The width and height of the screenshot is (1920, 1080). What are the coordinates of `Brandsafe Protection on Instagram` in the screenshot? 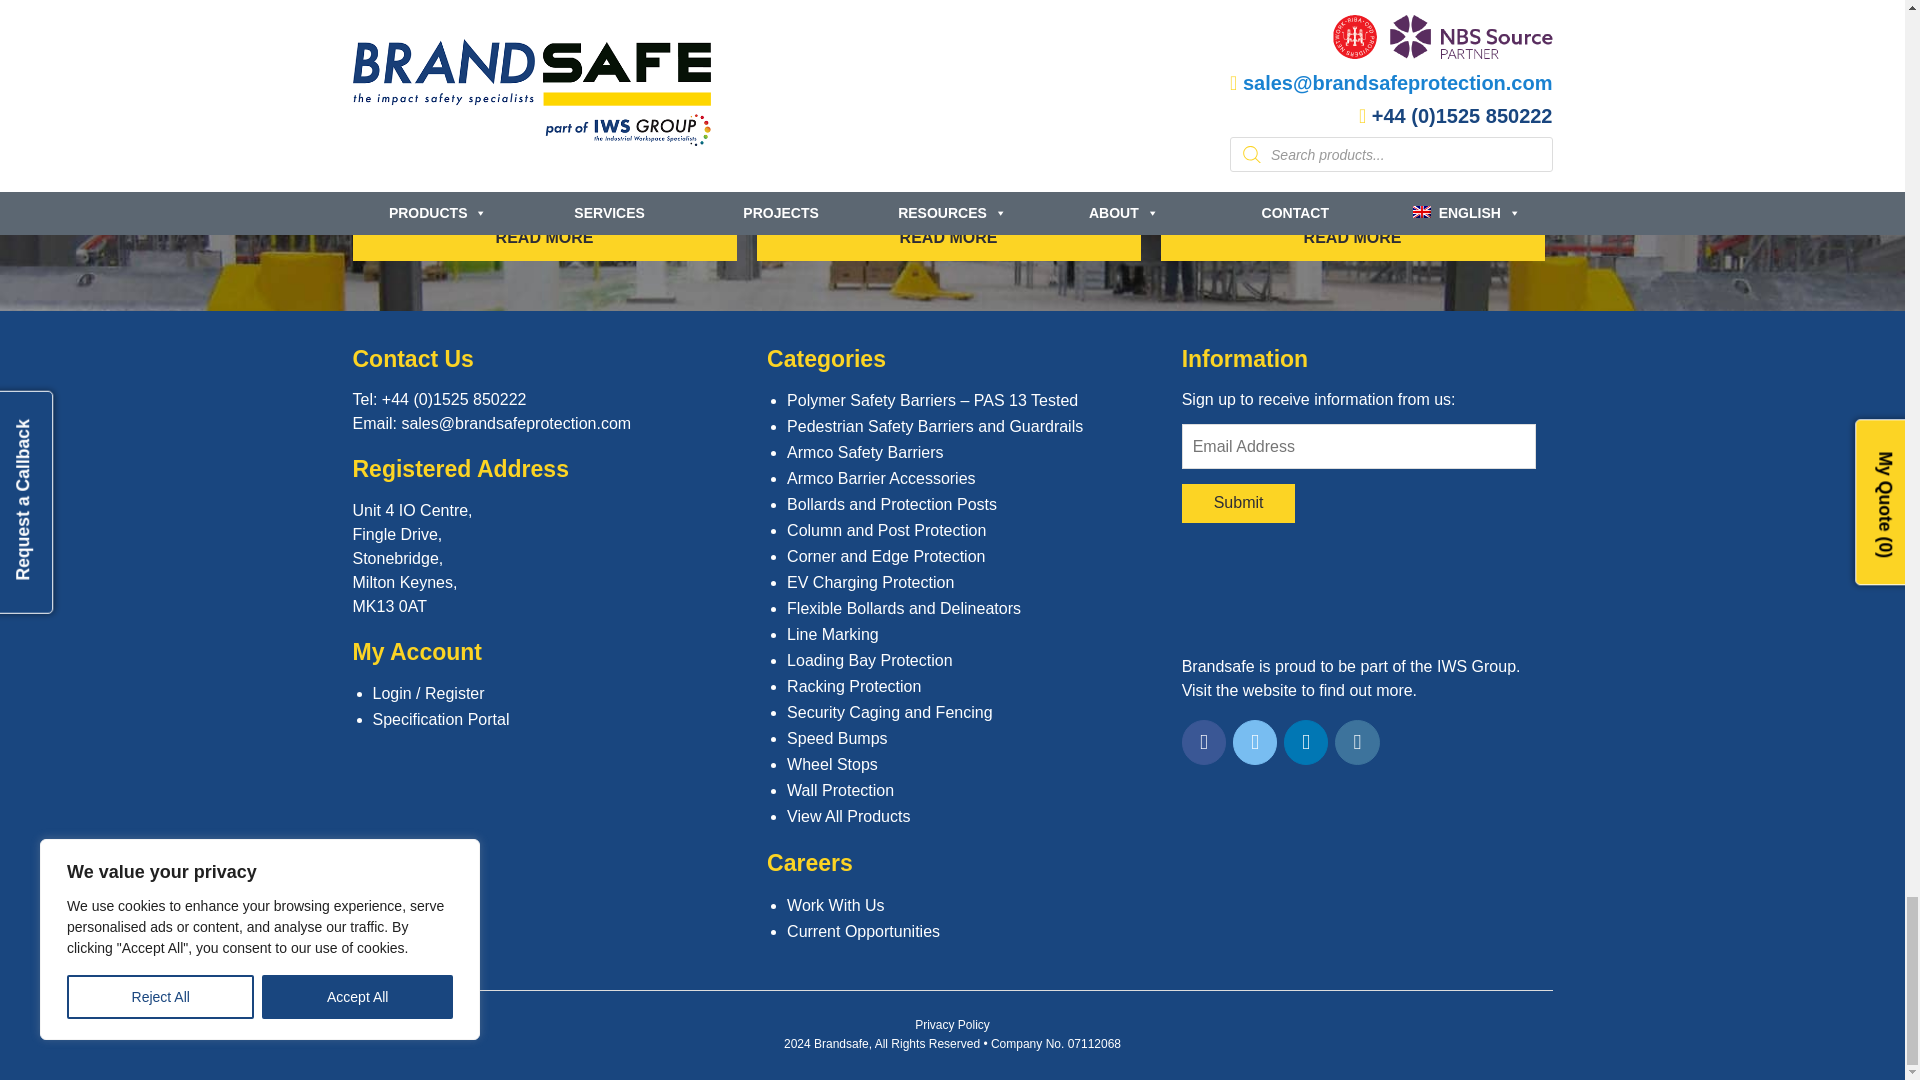 It's located at (1357, 742).